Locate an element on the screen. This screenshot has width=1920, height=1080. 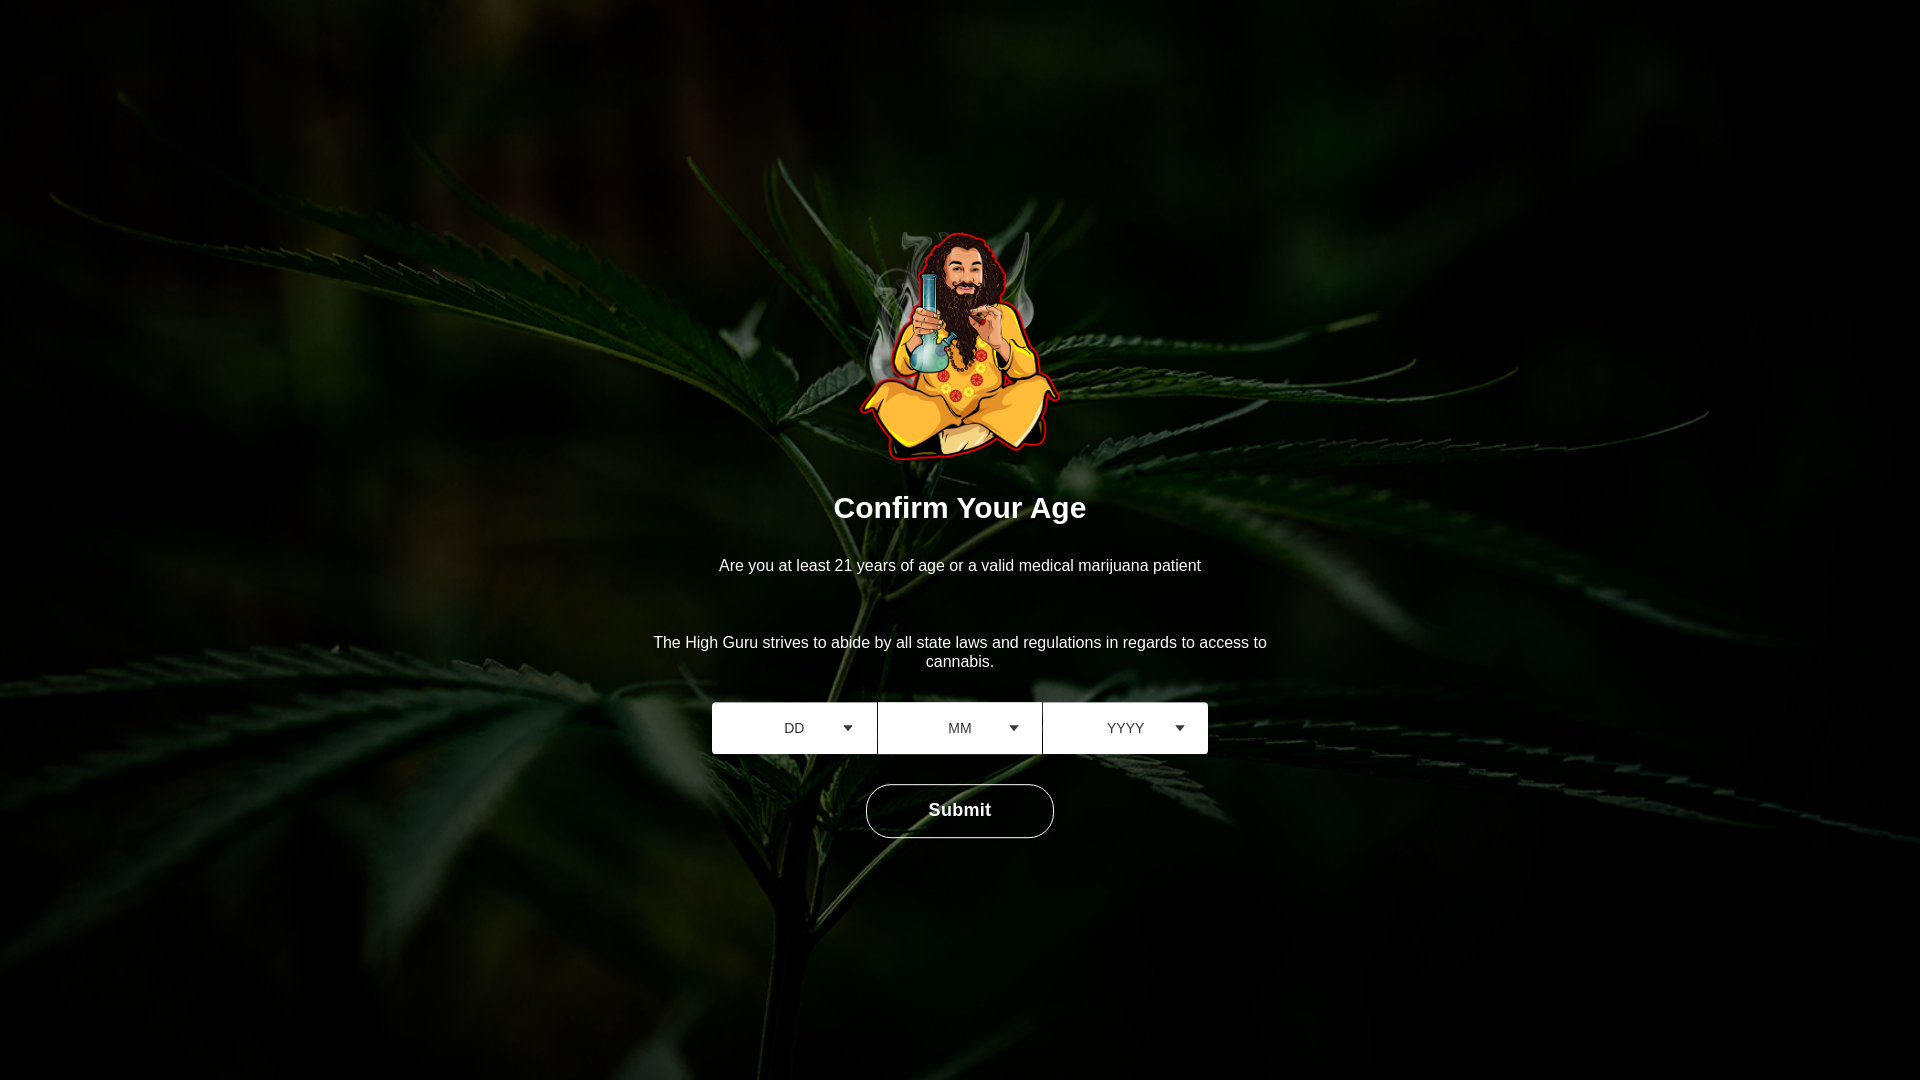
Permalink to Virginia To Legalize Marijuana By 2024 is located at coordinates (1420, 706).